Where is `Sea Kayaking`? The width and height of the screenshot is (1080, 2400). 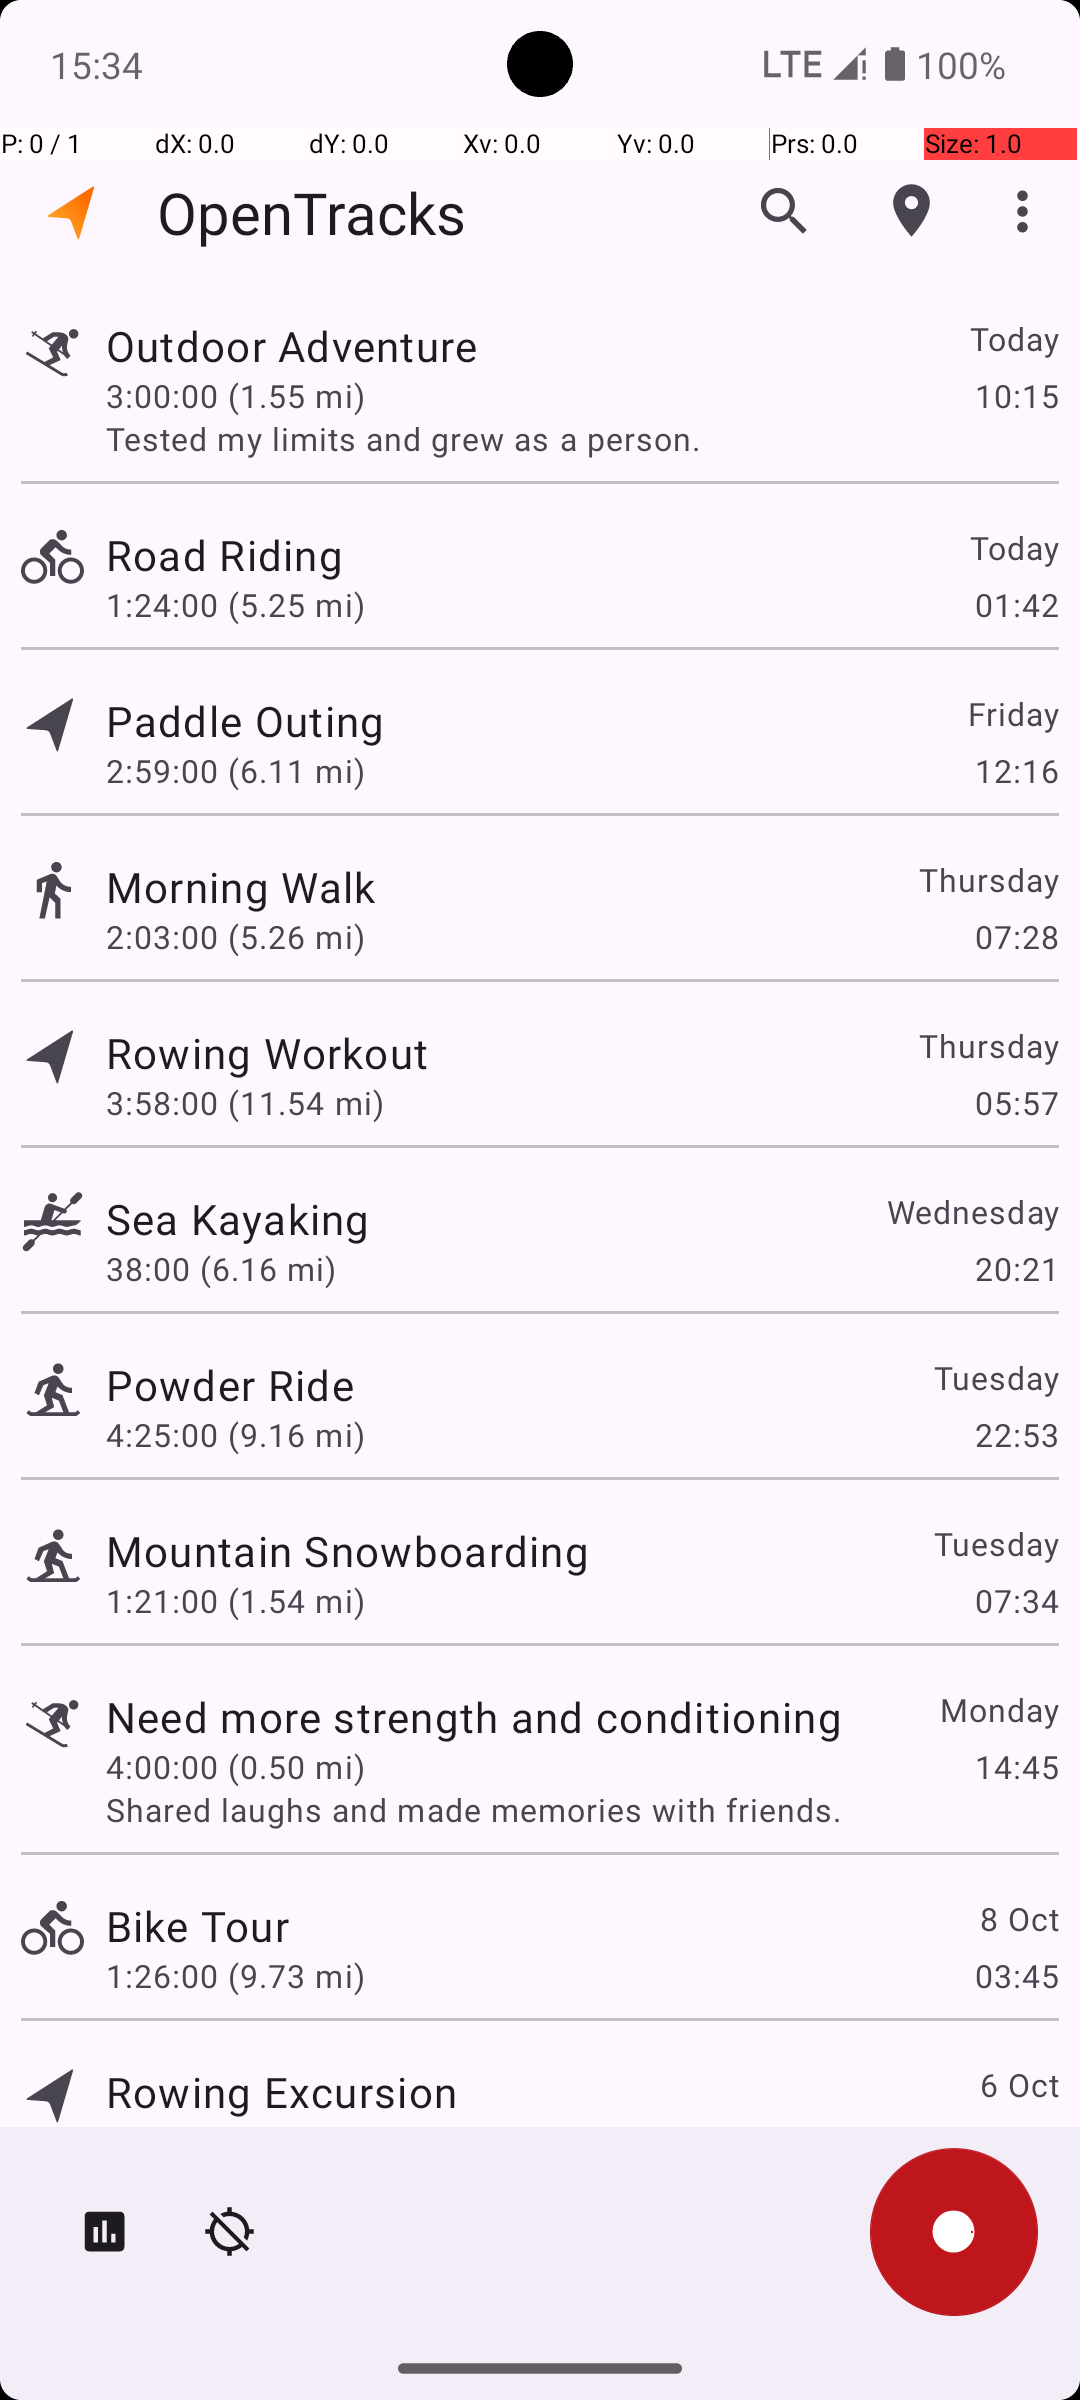
Sea Kayaking is located at coordinates (238, 1218).